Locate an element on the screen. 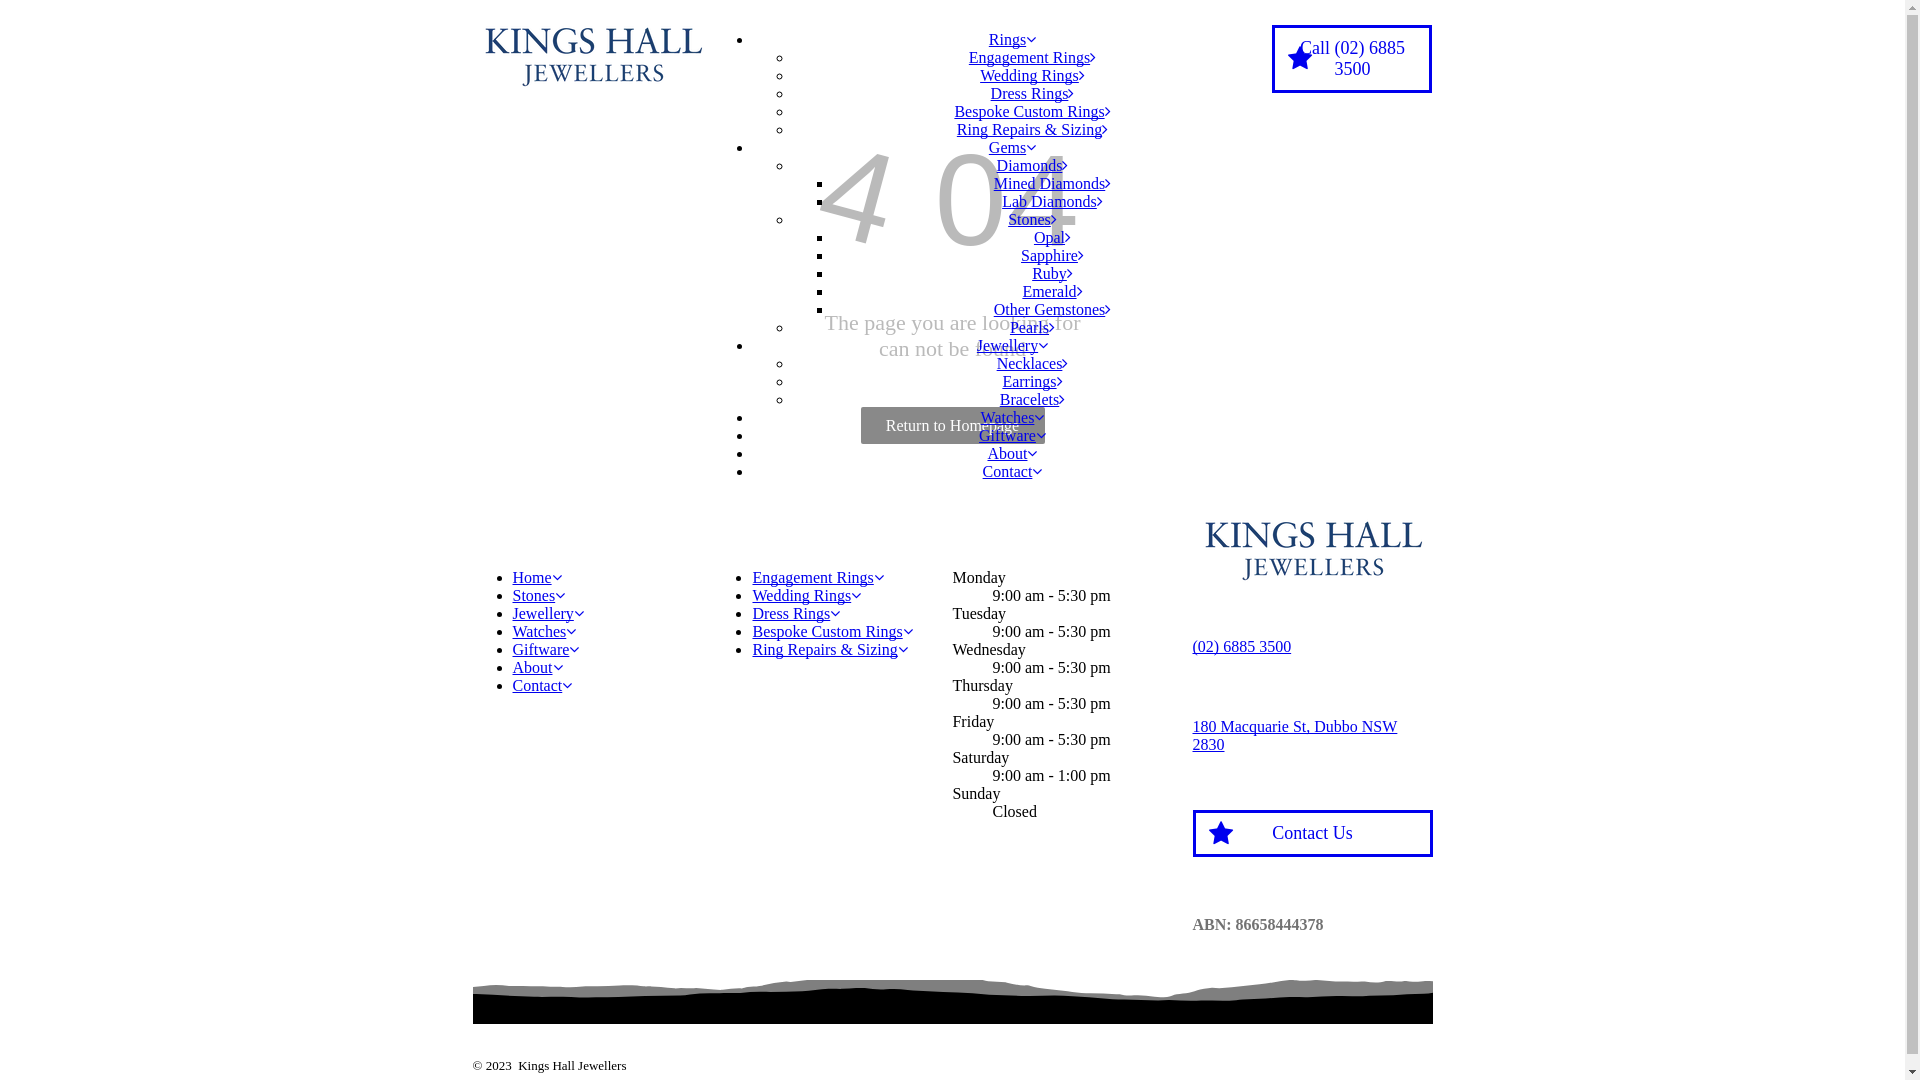 This screenshot has width=1920, height=1080. Giftware is located at coordinates (546, 650).